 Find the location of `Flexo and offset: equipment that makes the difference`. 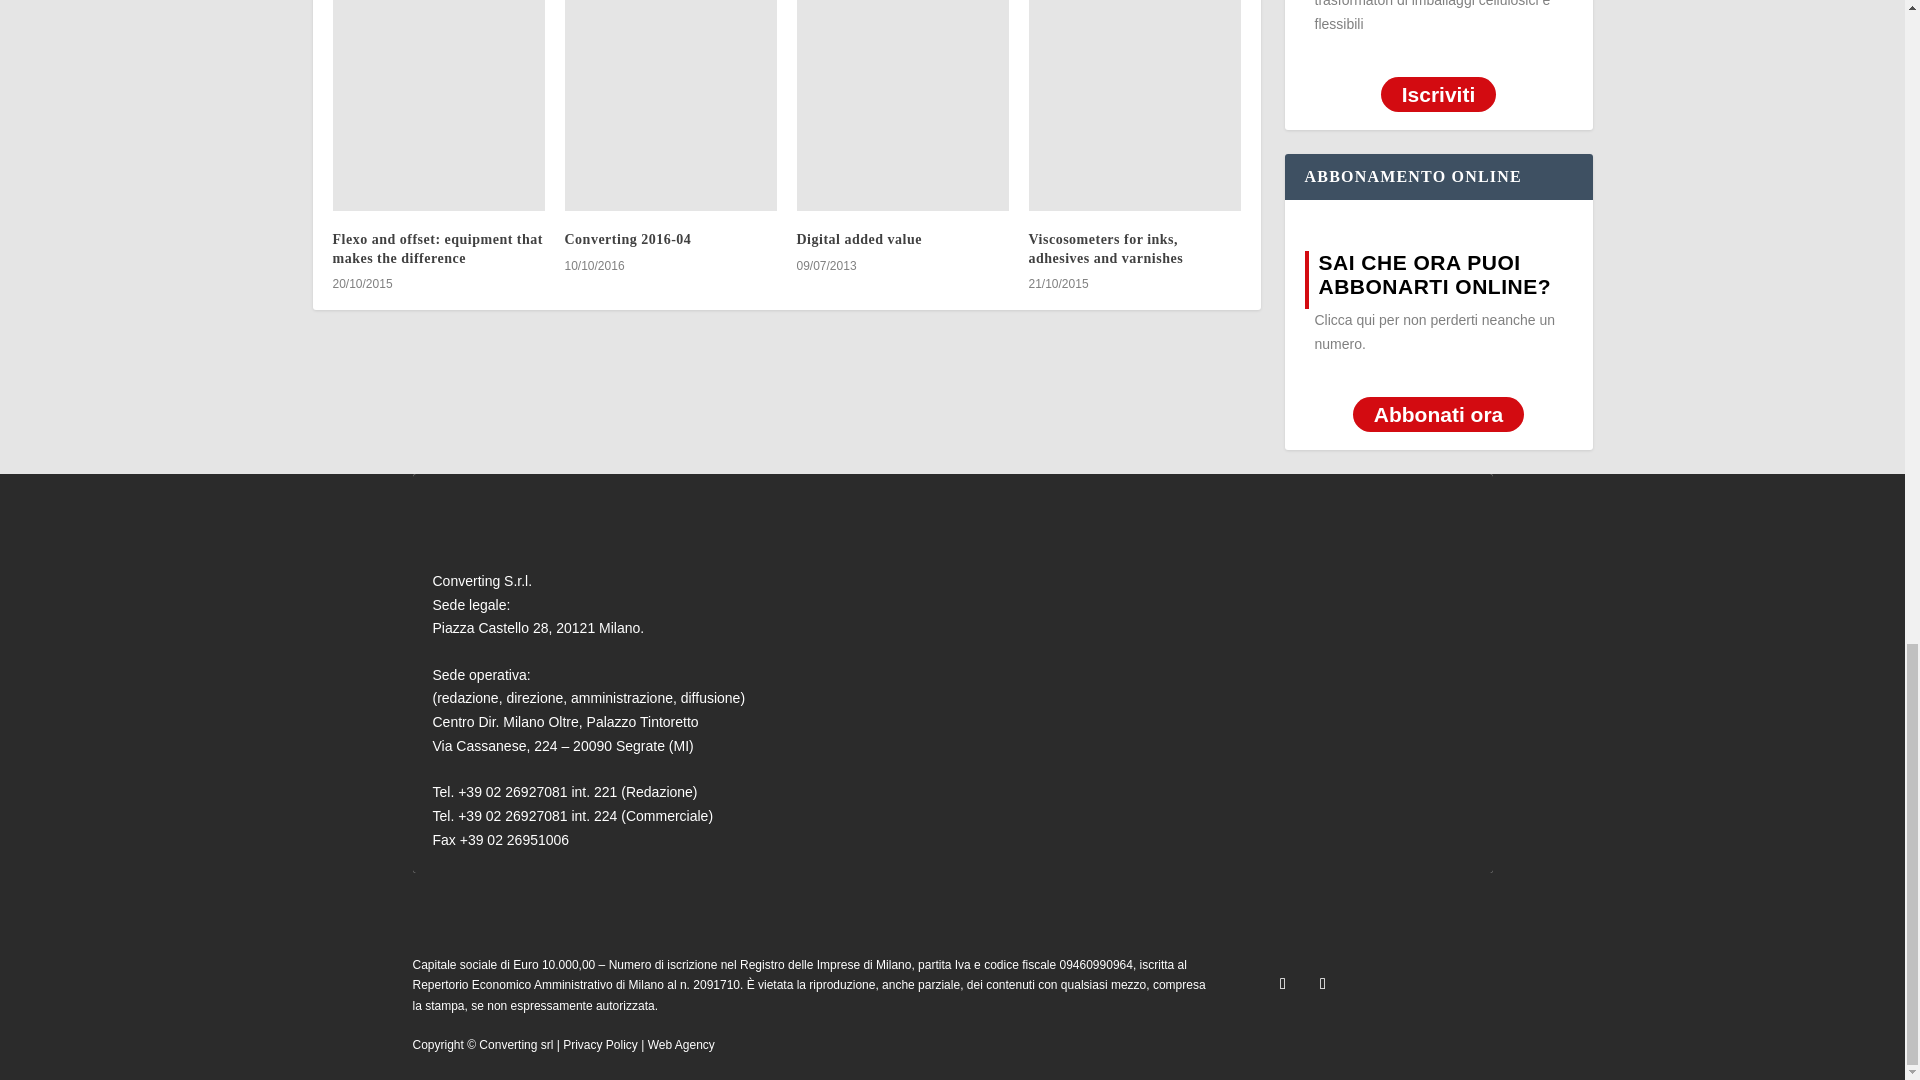

Flexo and offset: equipment that makes the difference is located at coordinates (438, 105).